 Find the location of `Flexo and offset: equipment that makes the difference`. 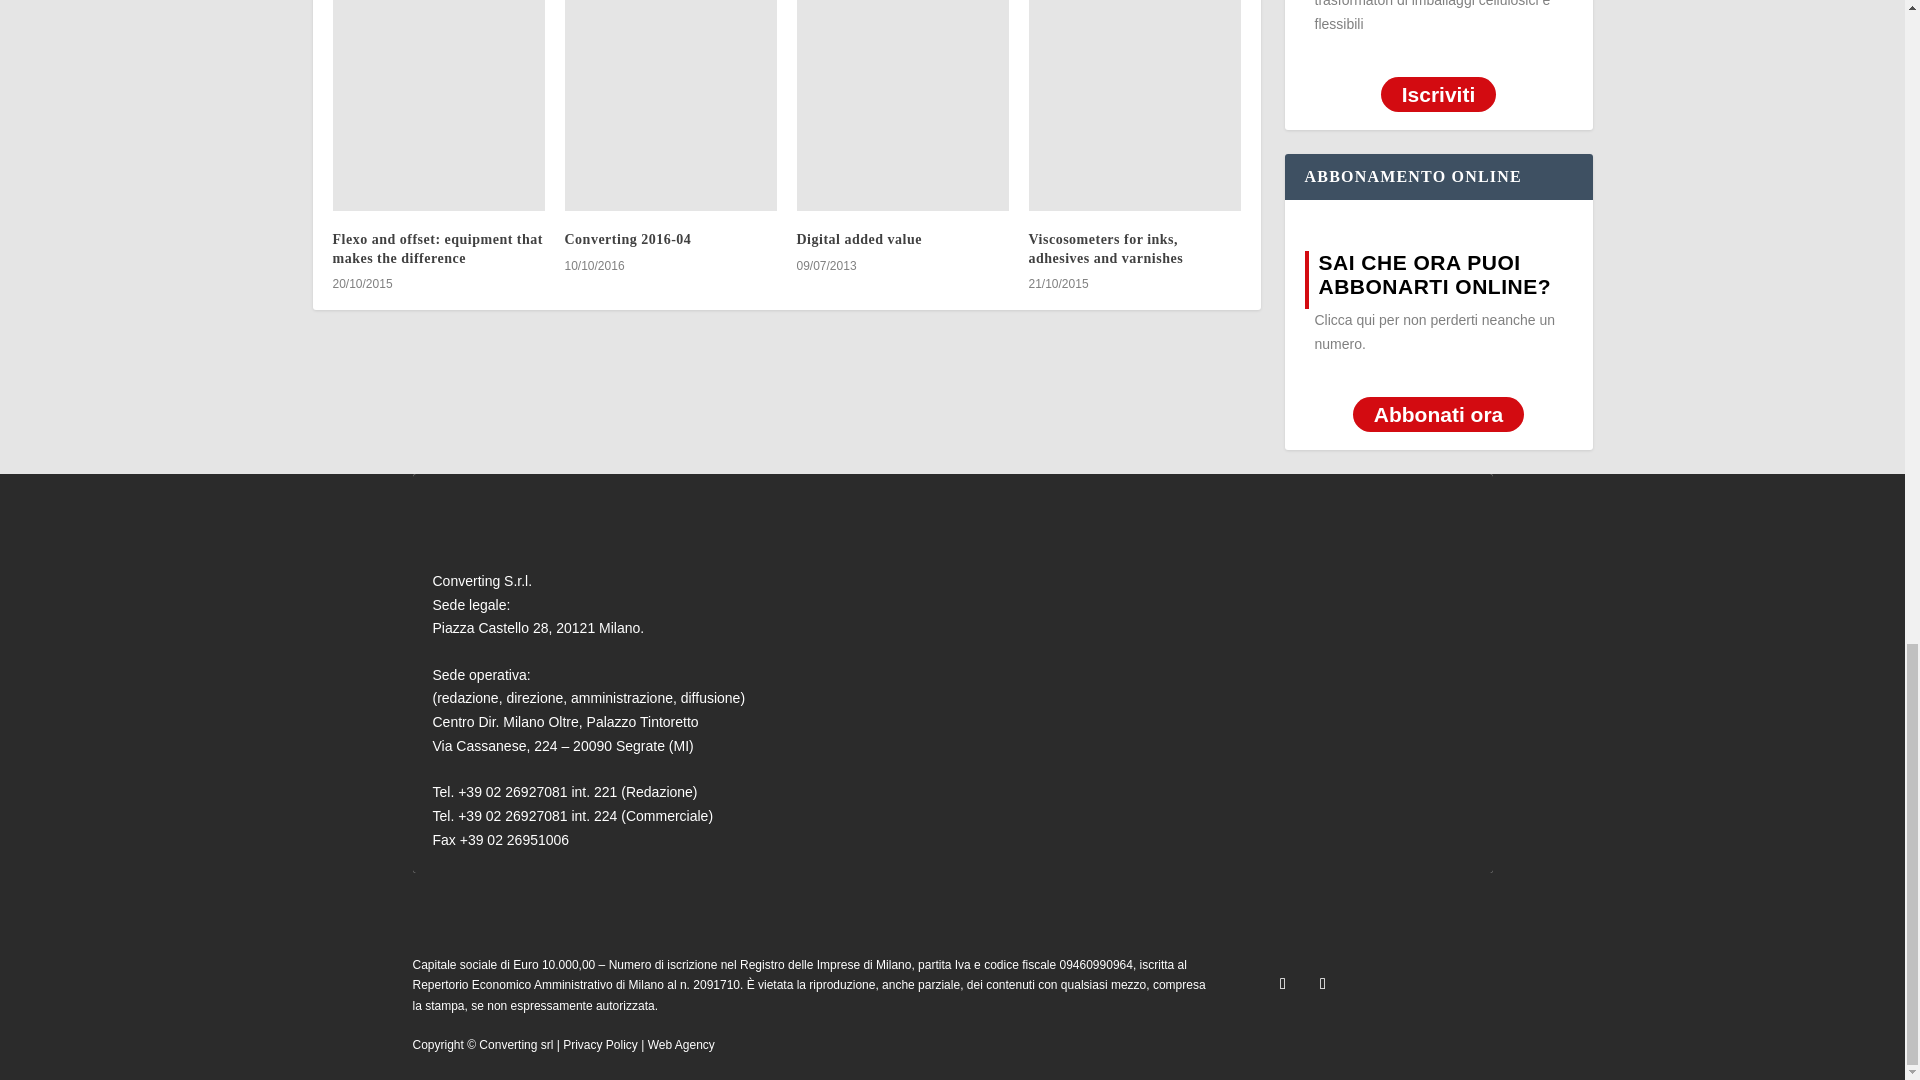

Flexo and offset: equipment that makes the difference is located at coordinates (438, 105).